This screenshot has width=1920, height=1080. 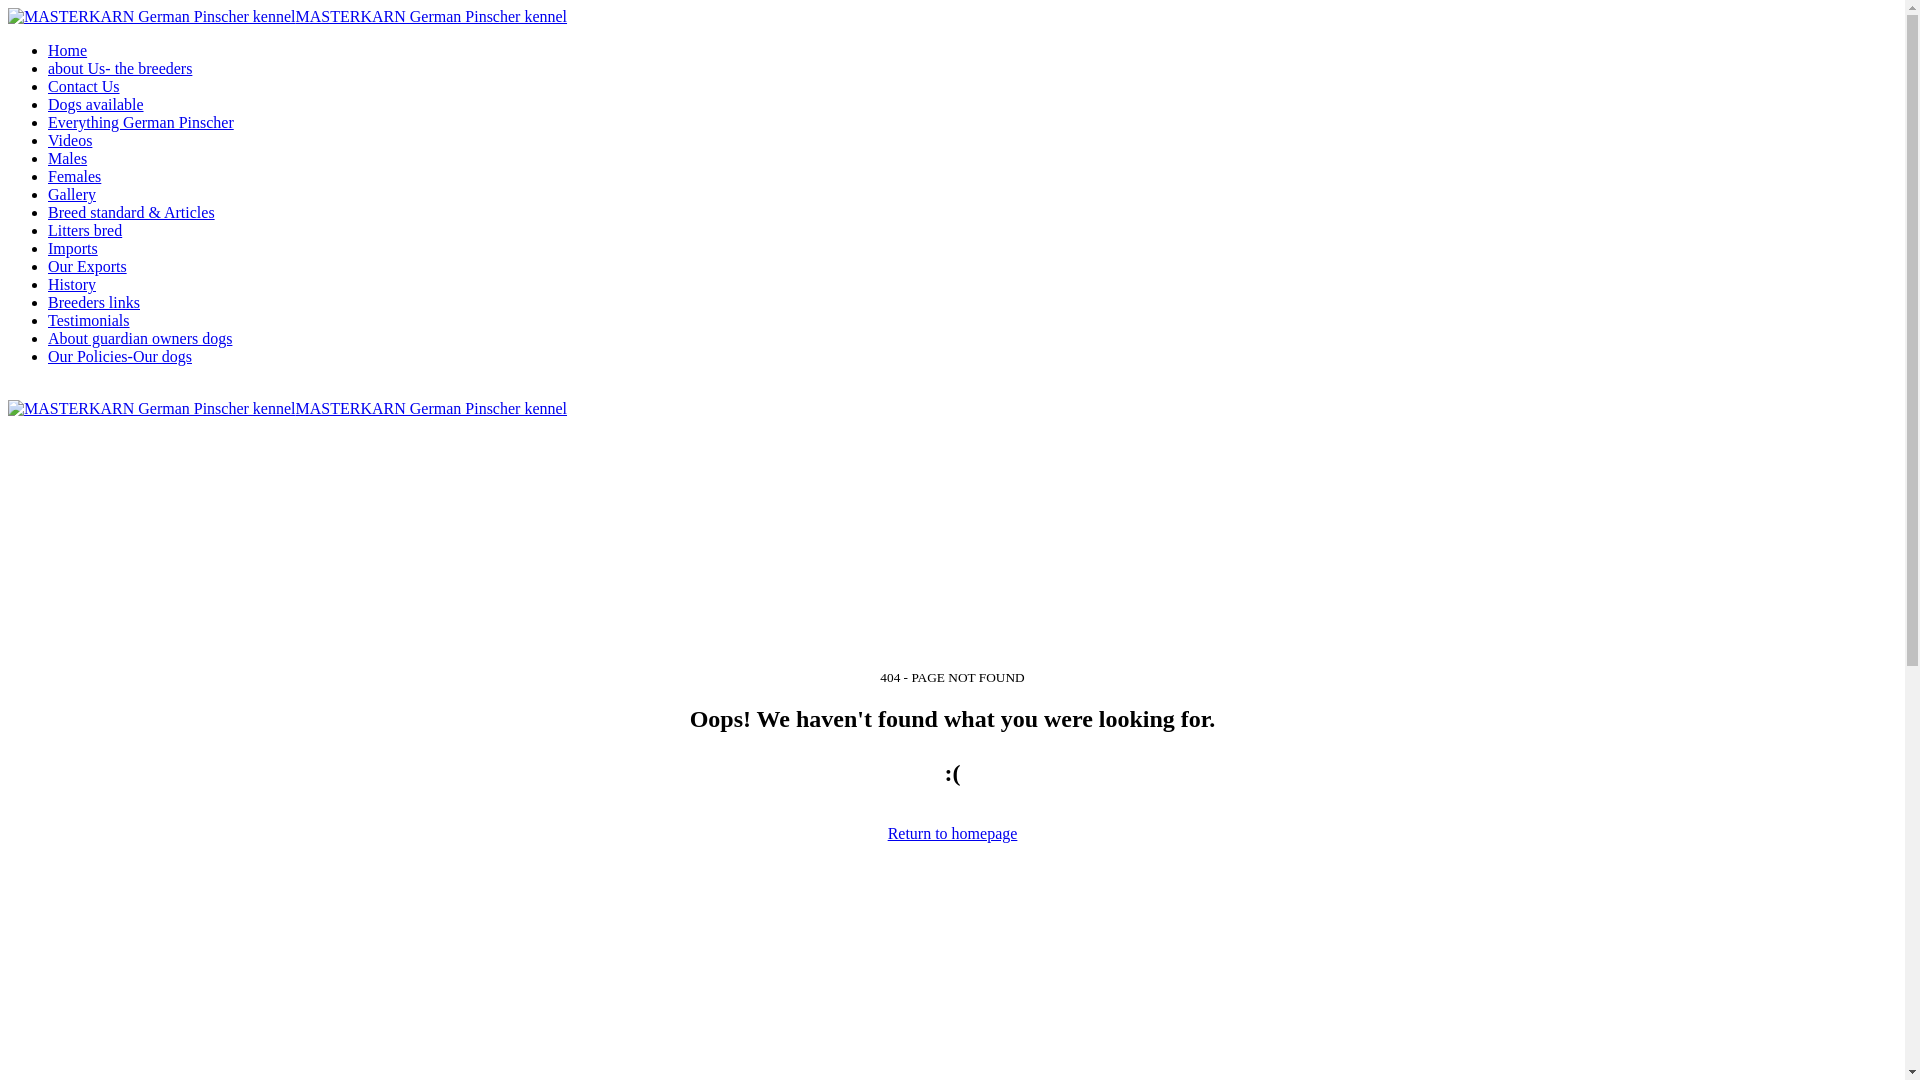 What do you see at coordinates (85, 230) in the screenshot?
I see `Litters bred` at bounding box center [85, 230].